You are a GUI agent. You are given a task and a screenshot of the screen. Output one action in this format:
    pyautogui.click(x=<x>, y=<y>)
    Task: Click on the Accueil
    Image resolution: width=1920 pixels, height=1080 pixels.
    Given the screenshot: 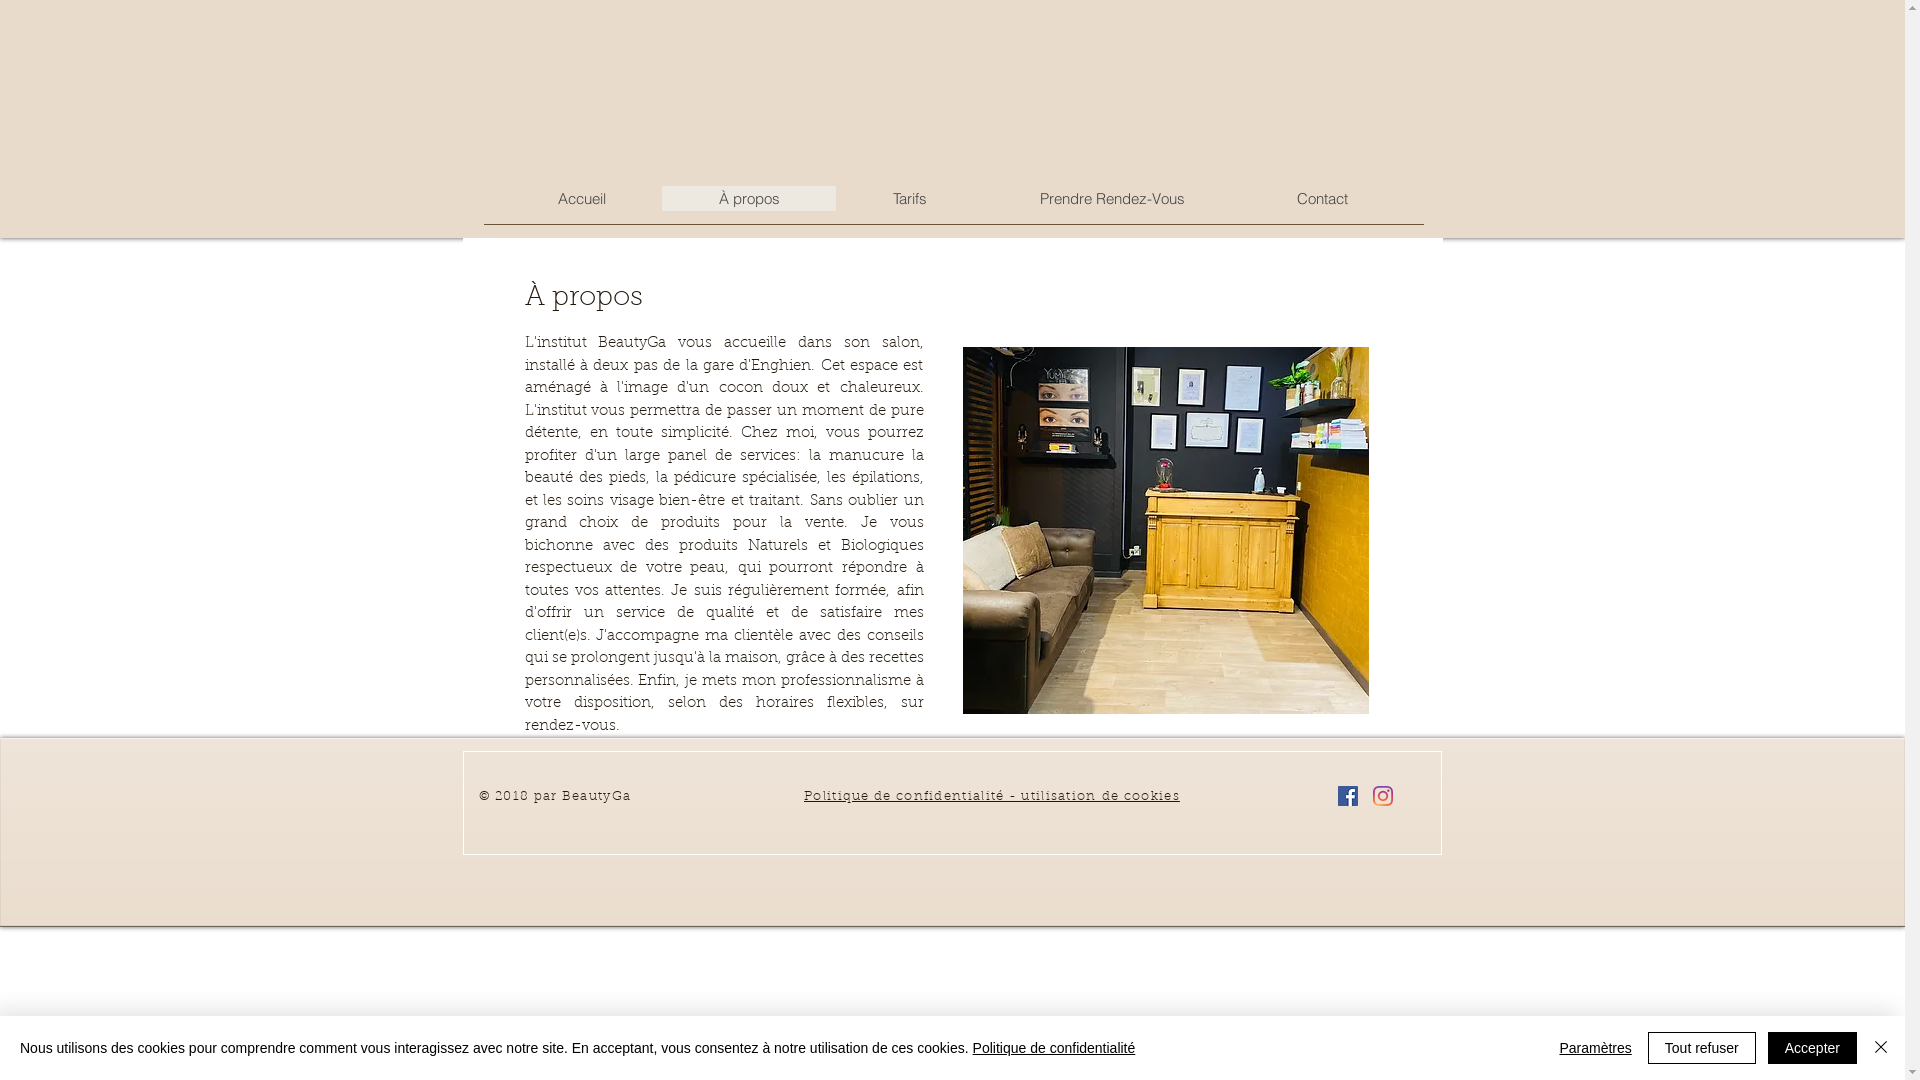 What is the action you would take?
    pyautogui.click(x=582, y=198)
    